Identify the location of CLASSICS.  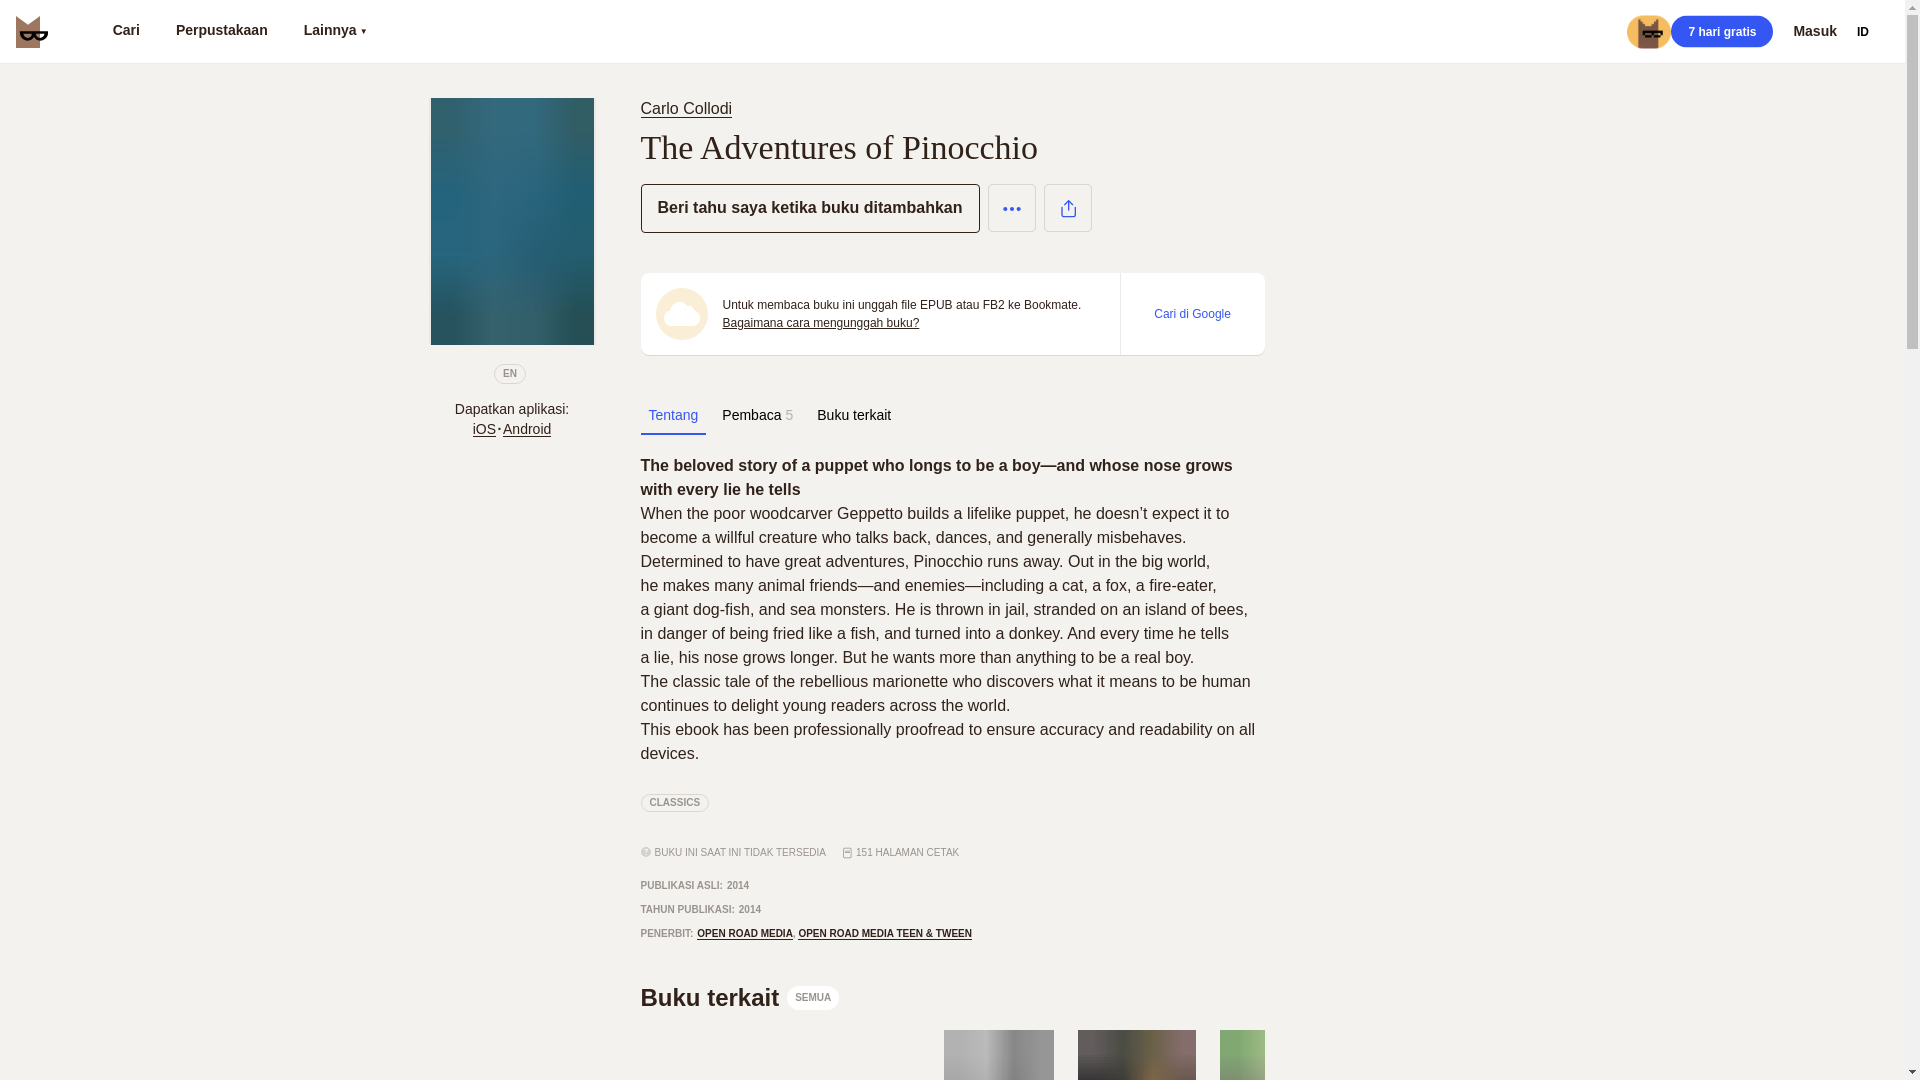
(744, 933).